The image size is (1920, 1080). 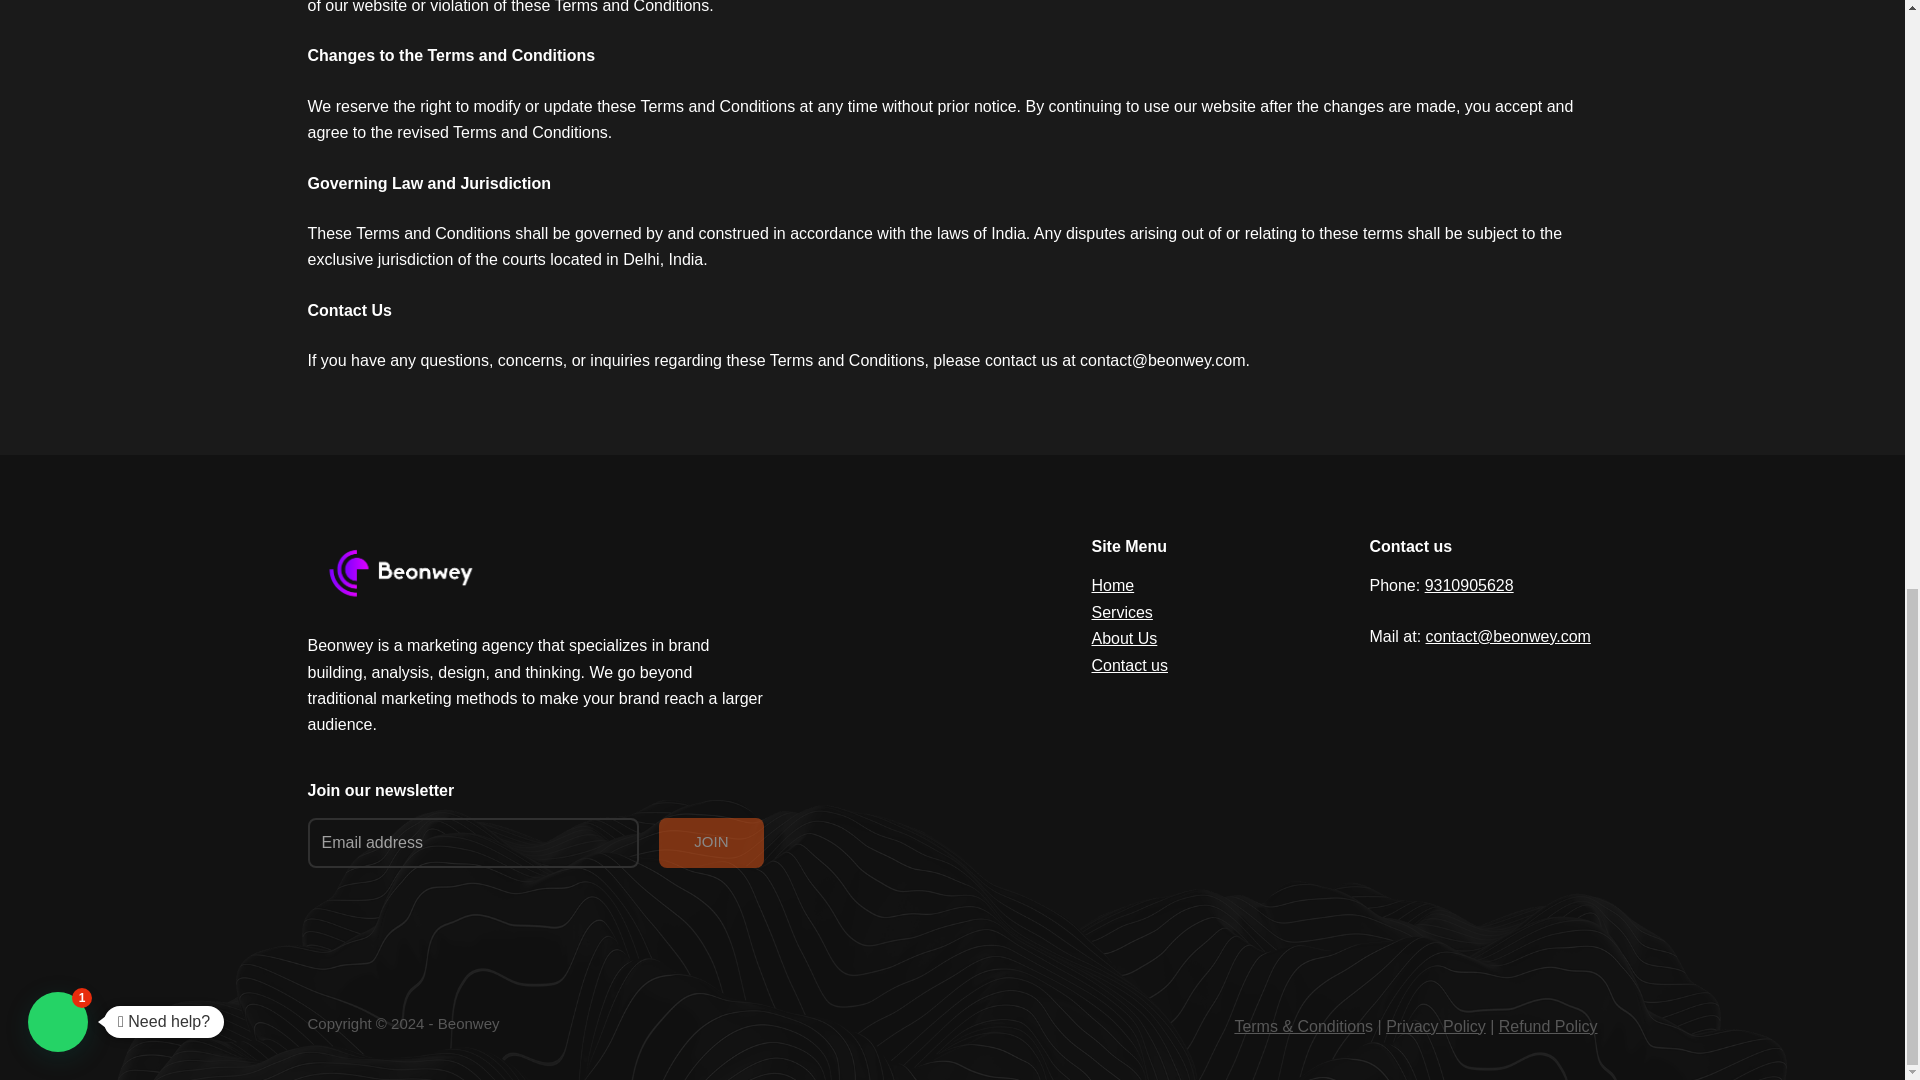 What do you see at coordinates (1124, 638) in the screenshot?
I see `About Us` at bounding box center [1124, 638].